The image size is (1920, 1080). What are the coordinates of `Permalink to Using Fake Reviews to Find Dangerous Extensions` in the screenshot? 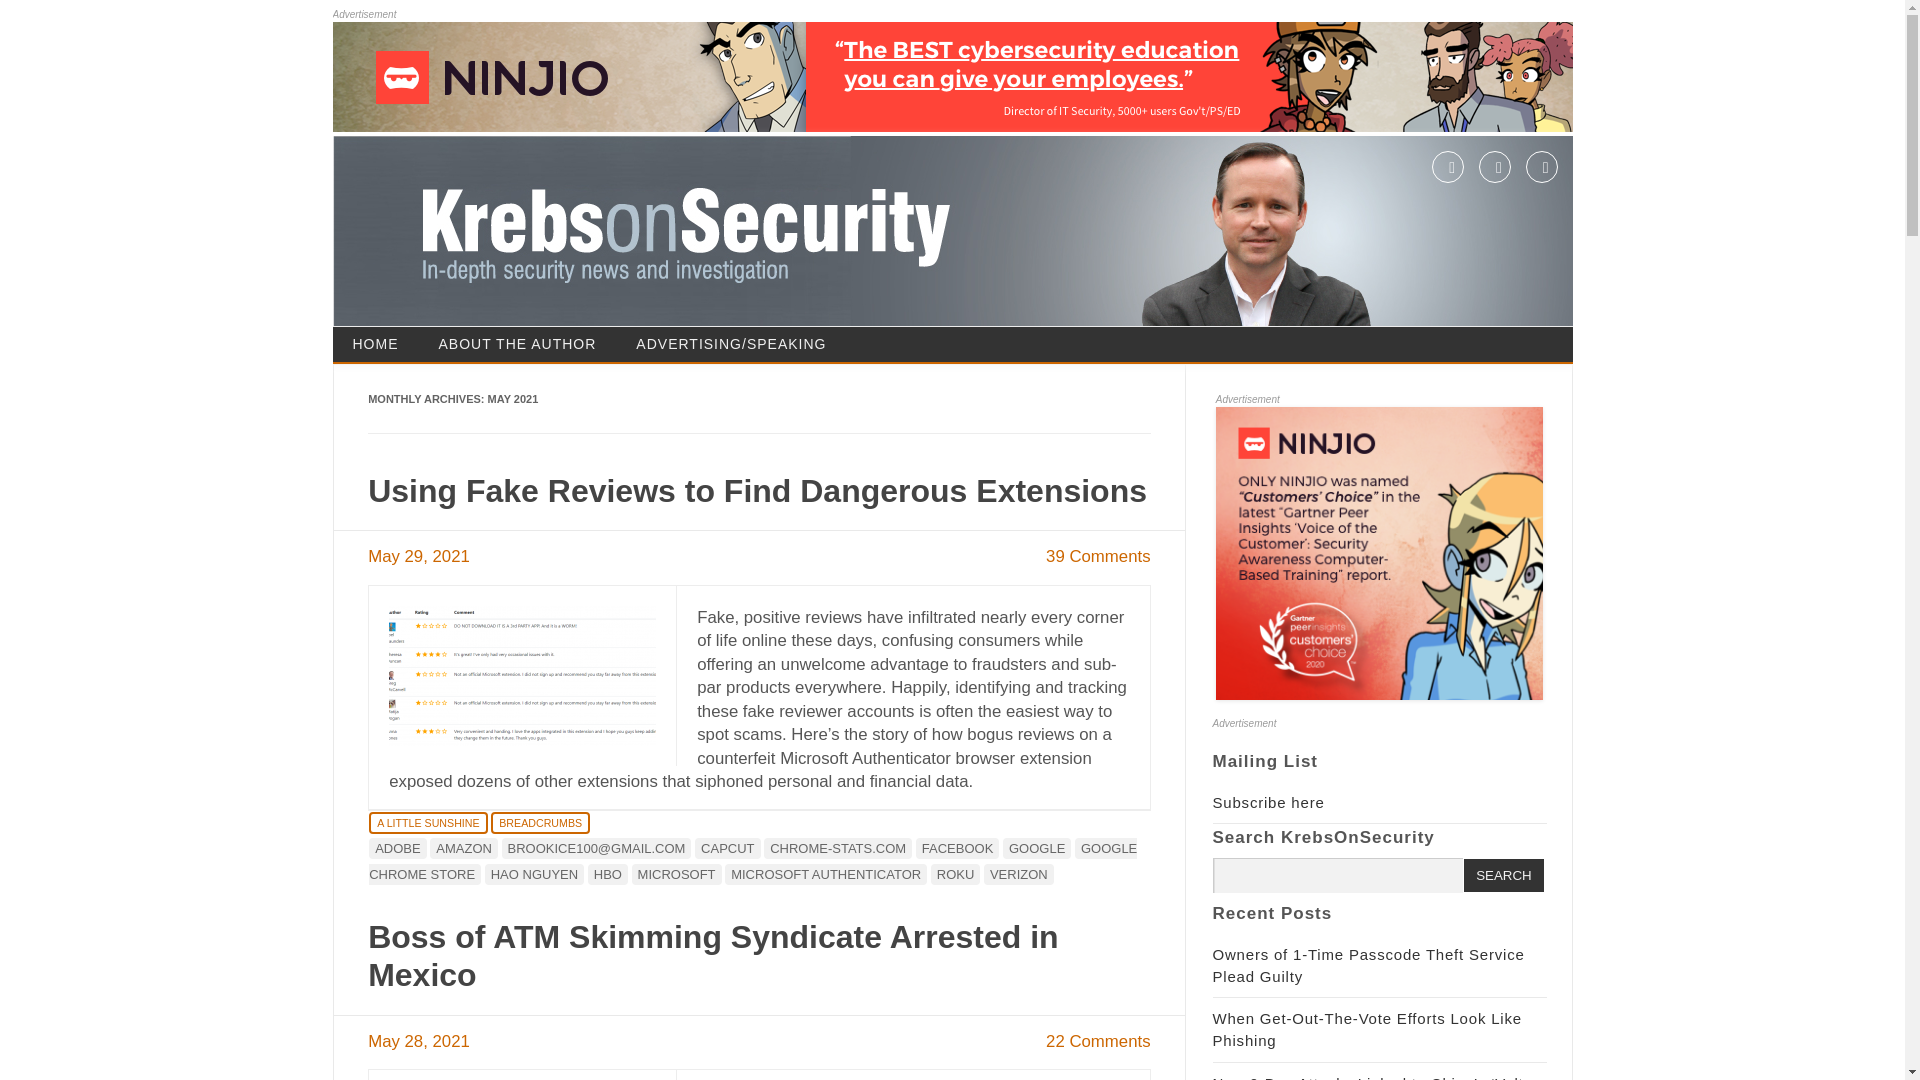 It's located at (757, 490).